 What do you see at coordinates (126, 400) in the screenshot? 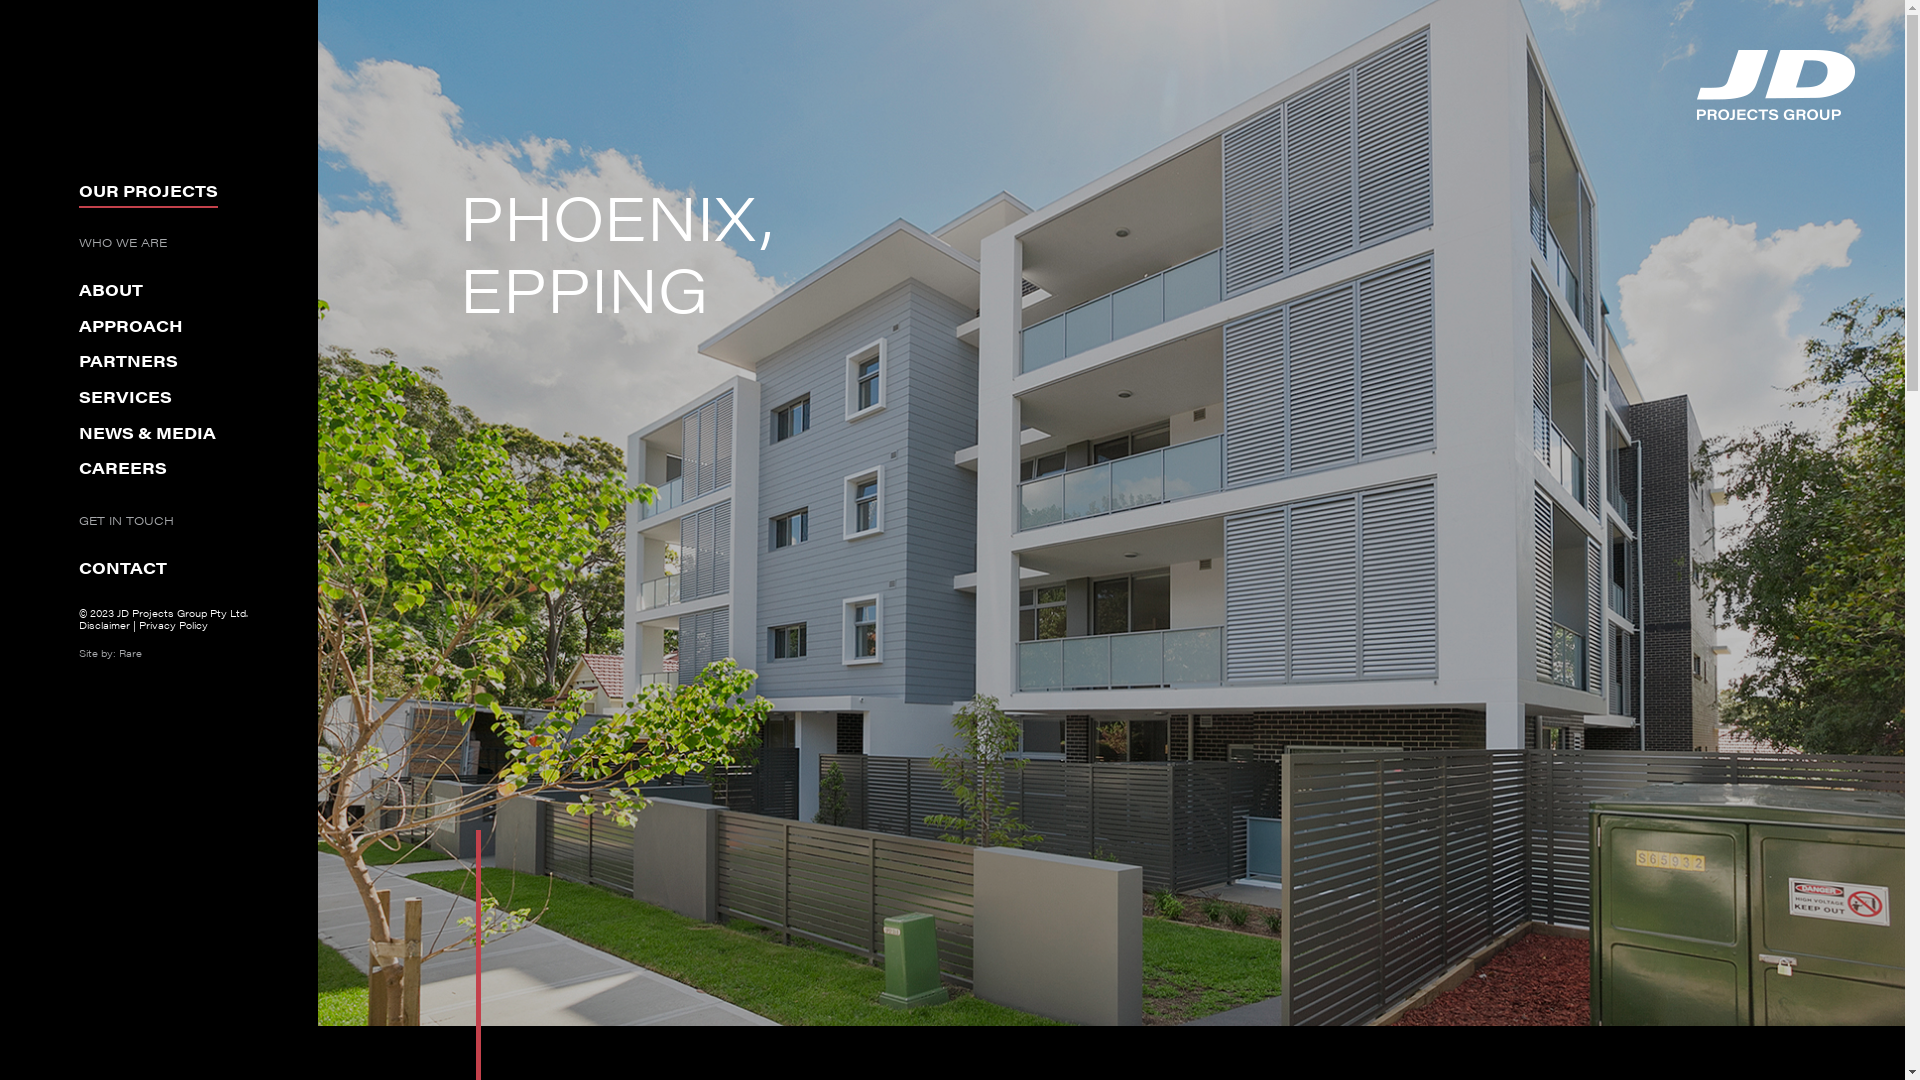
I see `SERVICES` at bounding box center [126, 400].